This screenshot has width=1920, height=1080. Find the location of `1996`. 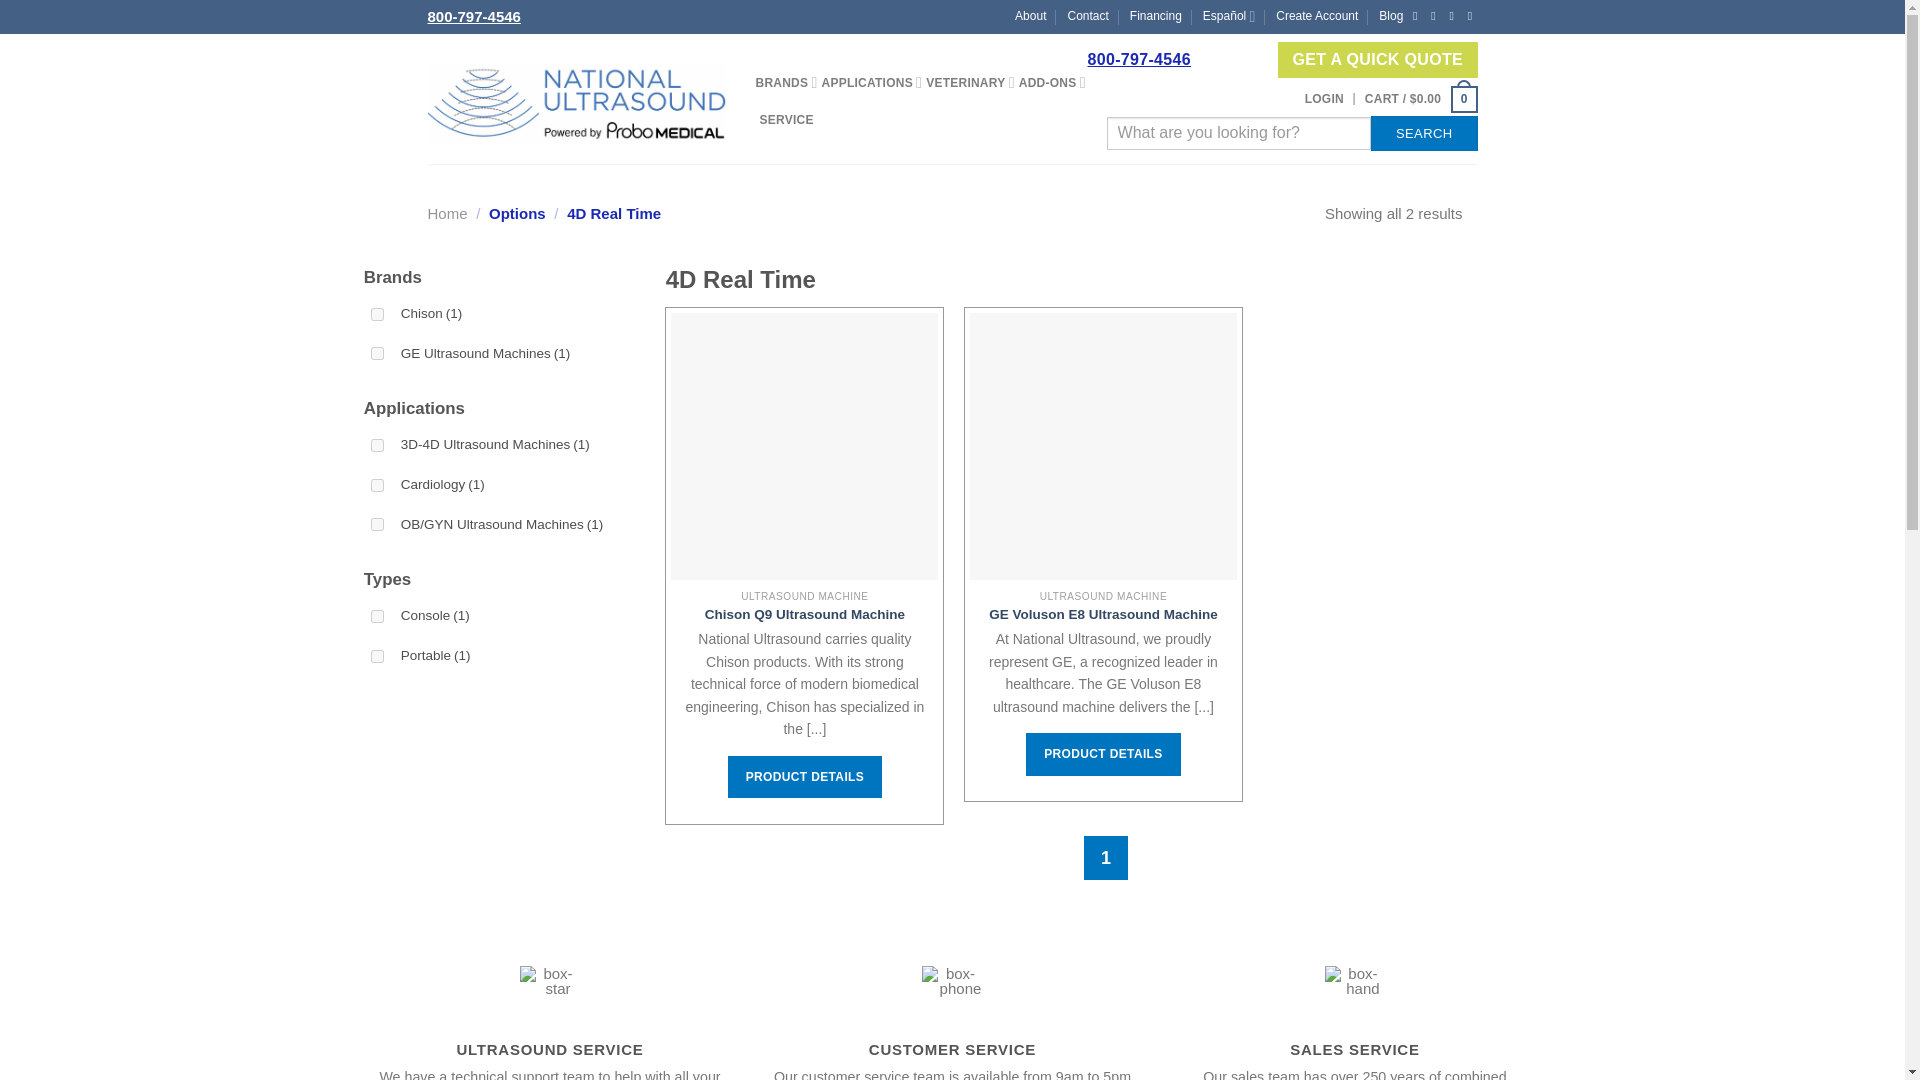

1996 is located at coordinates (377, 314).